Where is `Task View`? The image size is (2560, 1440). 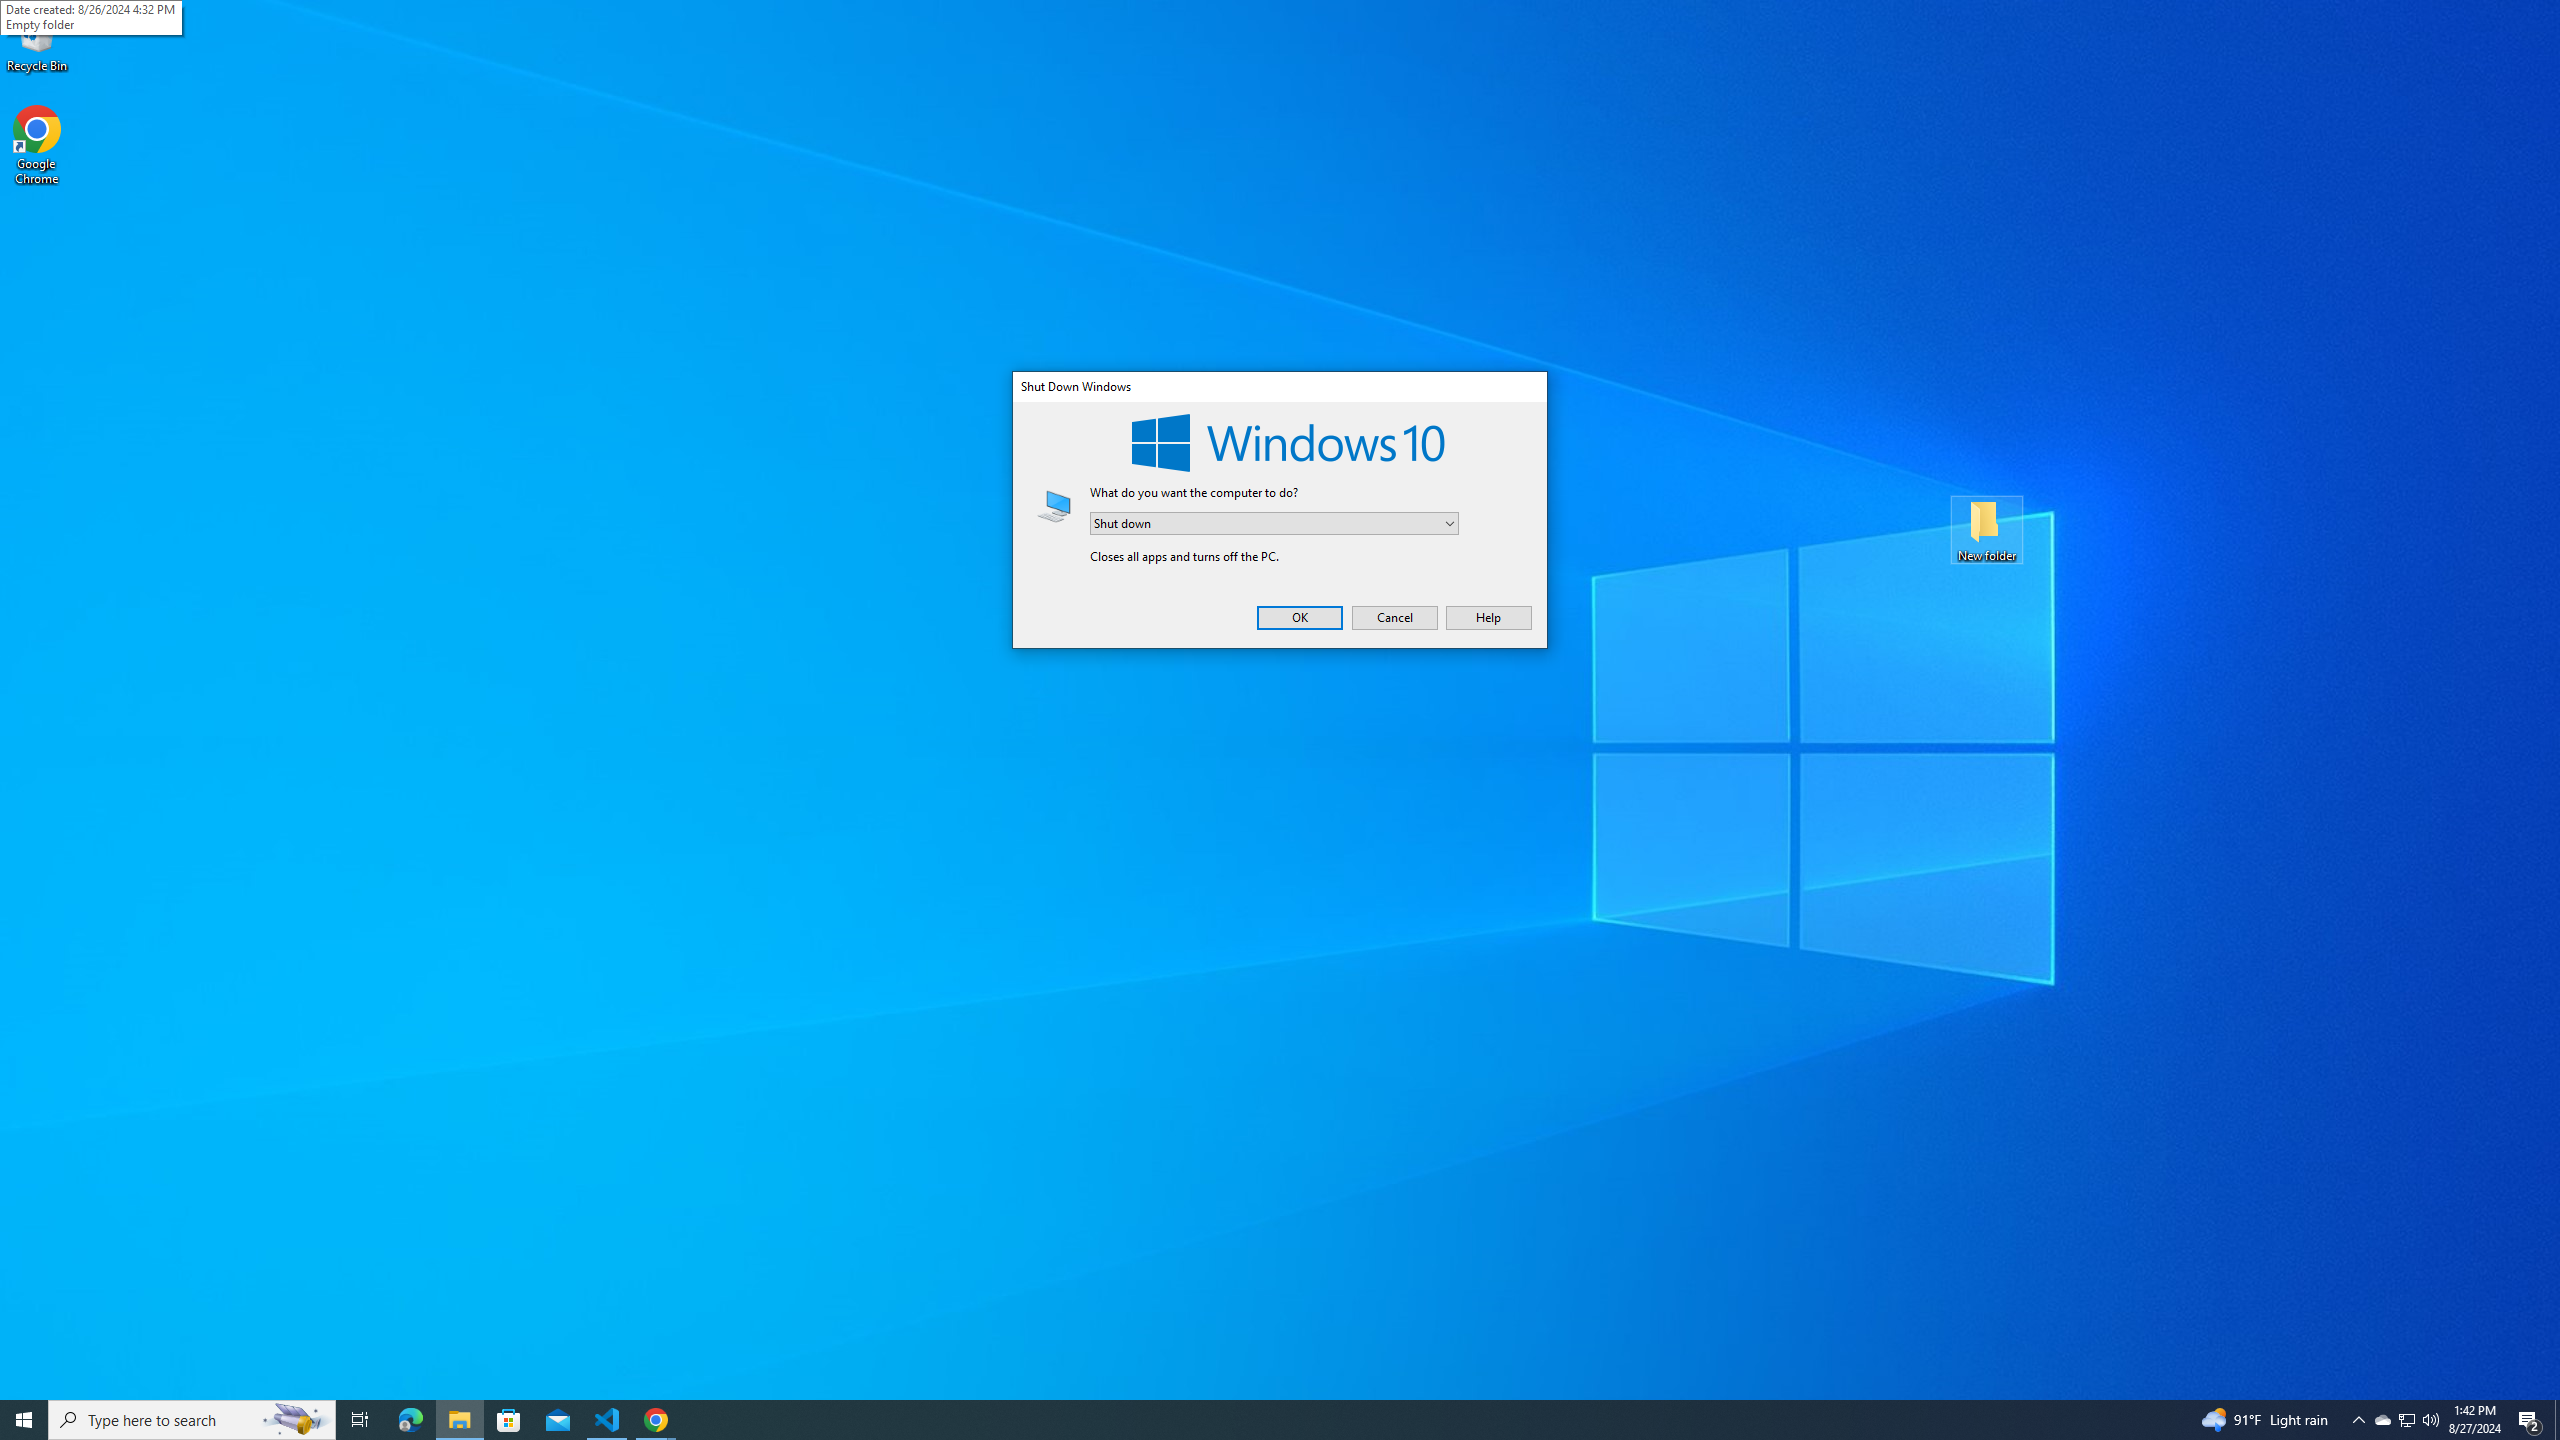
Task View is located at coordinates (2408, 1420).